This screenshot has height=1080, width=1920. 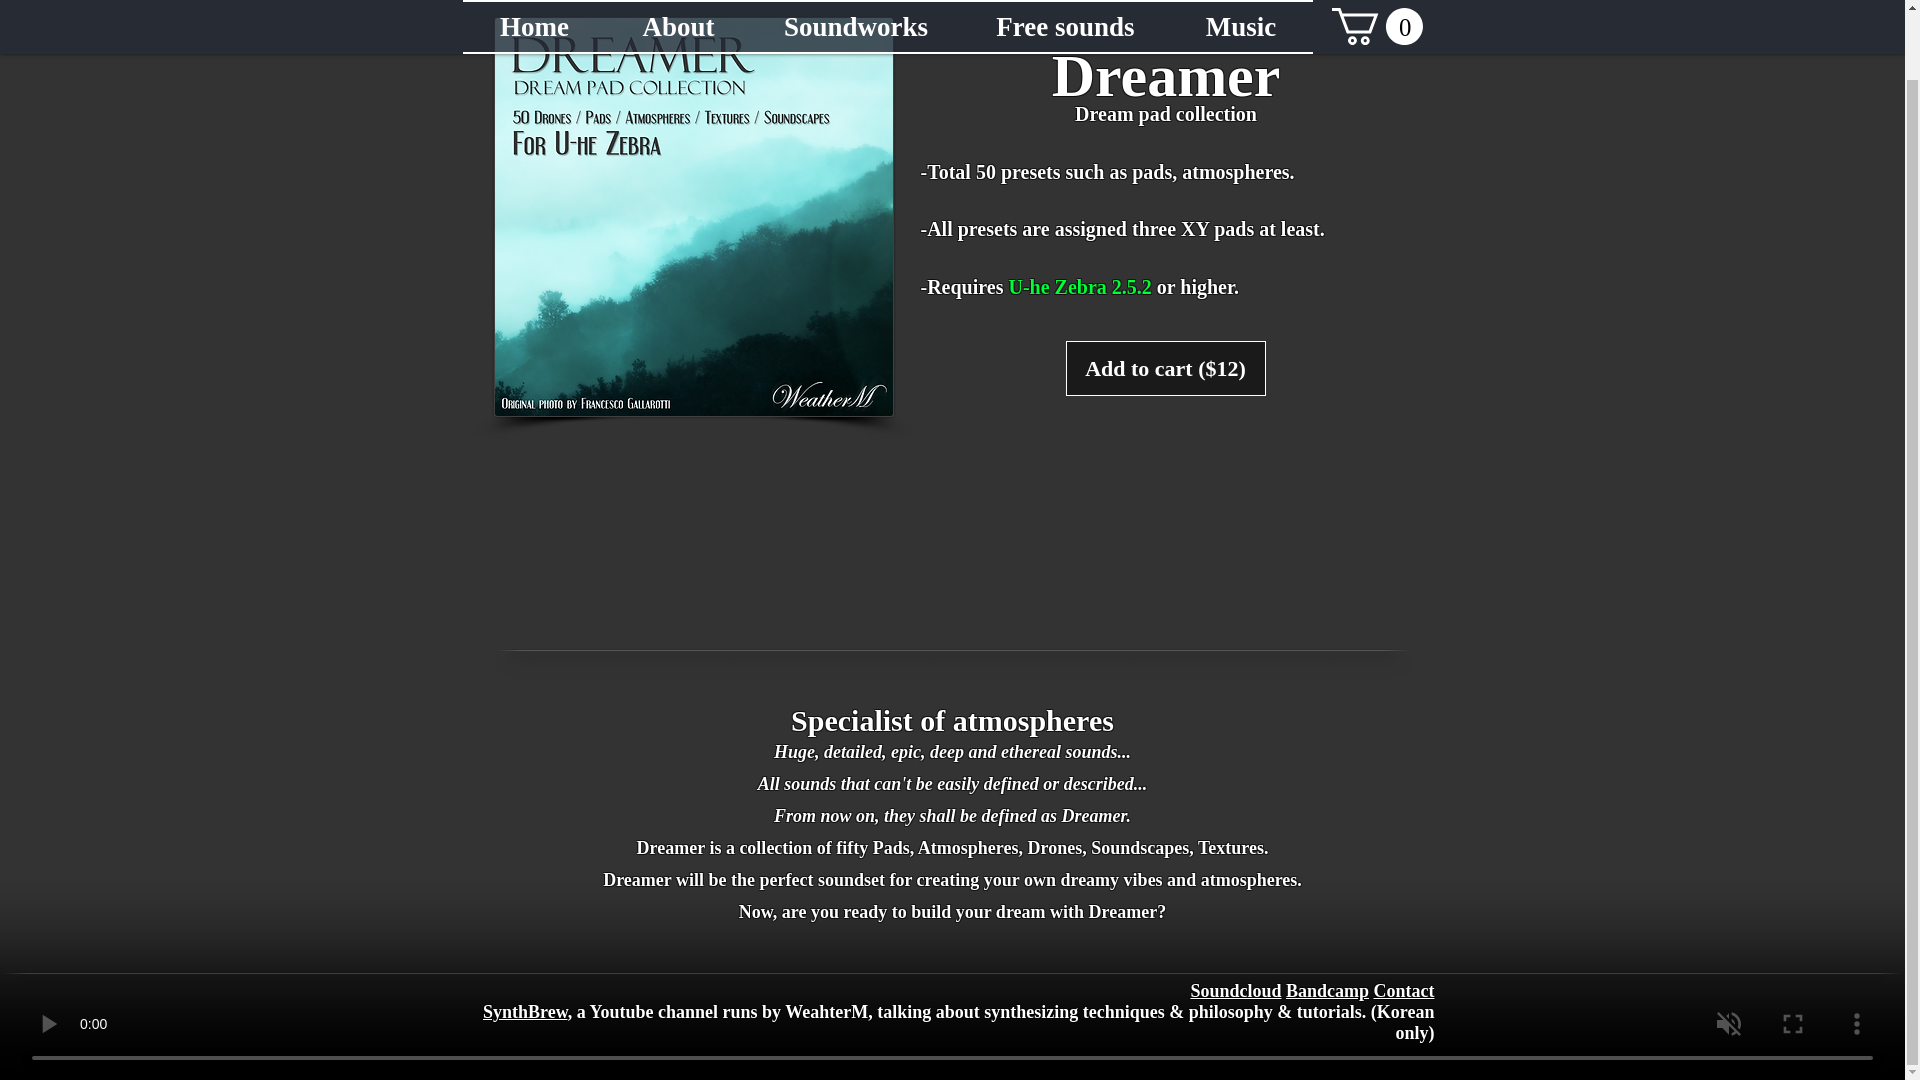 I want to click on Embedded Content, so click(x=952, y=526).